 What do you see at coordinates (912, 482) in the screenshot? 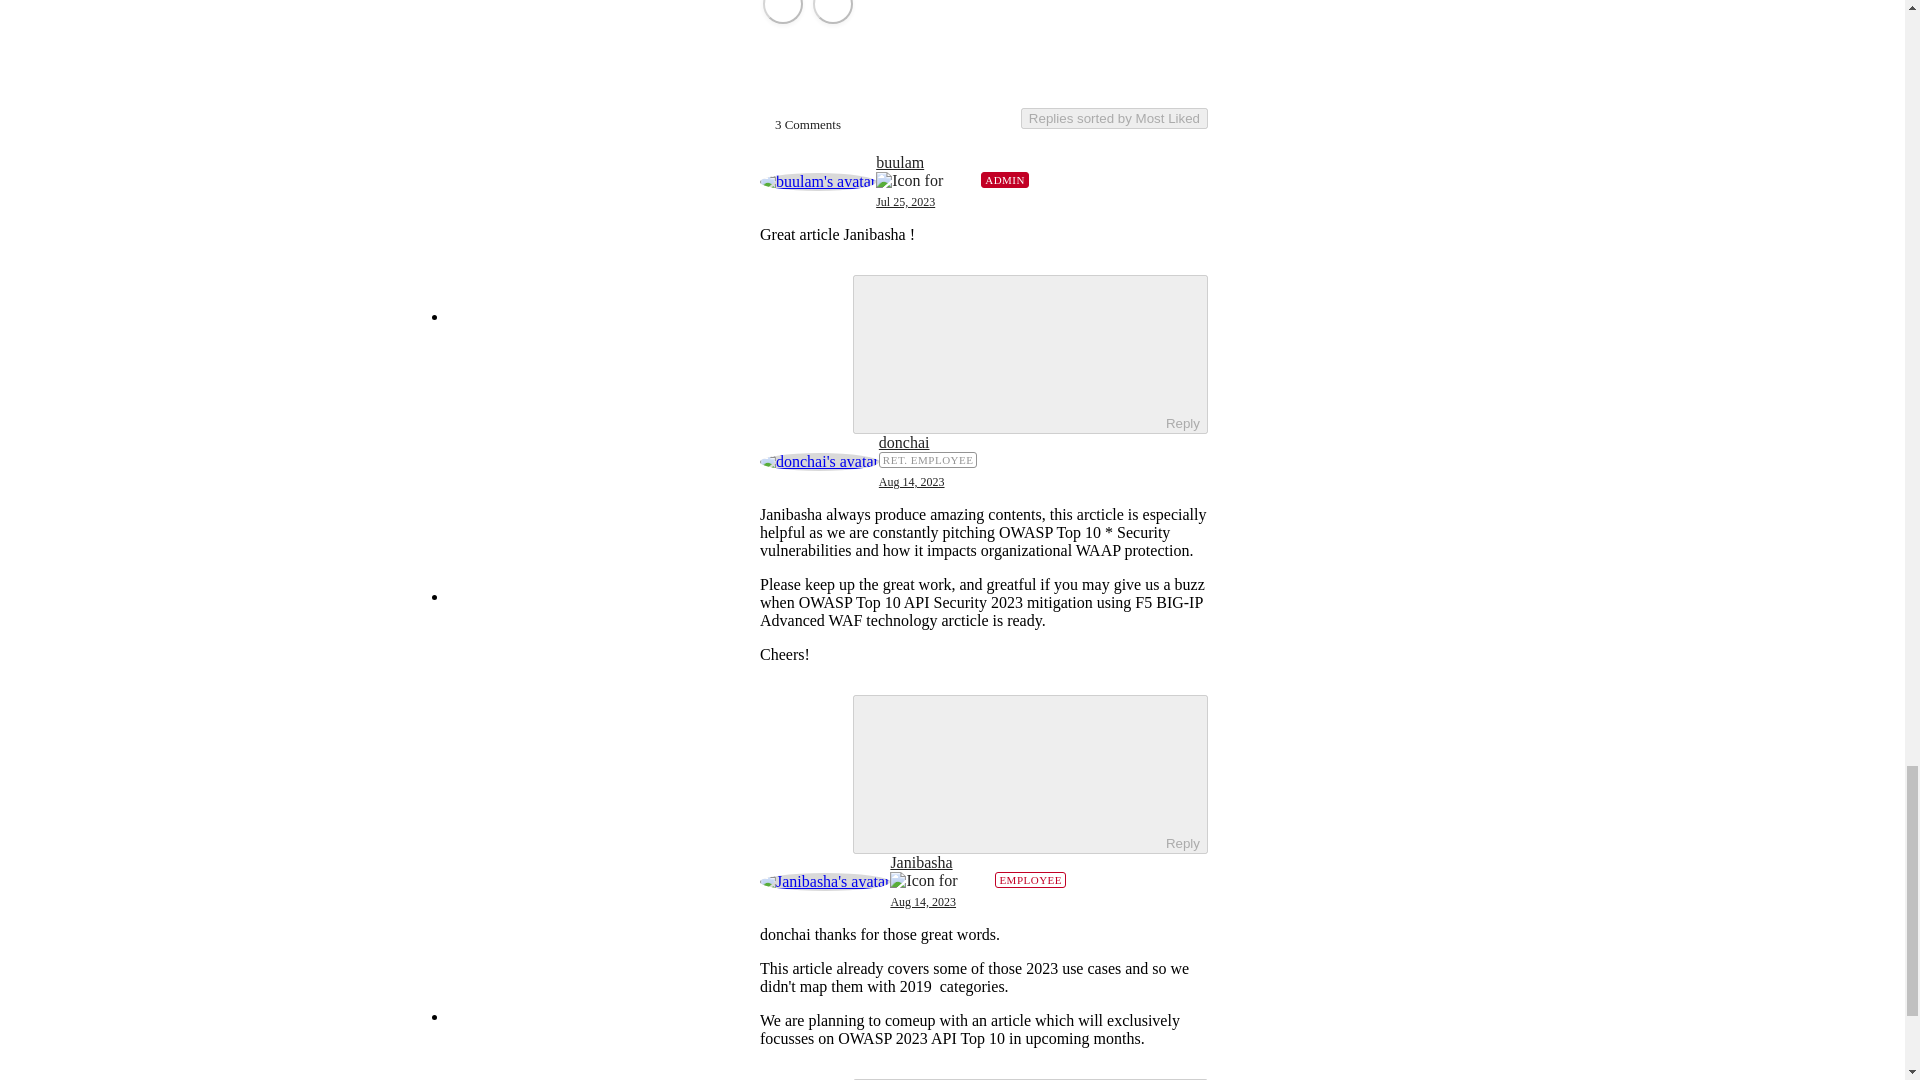
I see `August 14, 2023 at 5:01 AM` at bounding box center [912, 482].